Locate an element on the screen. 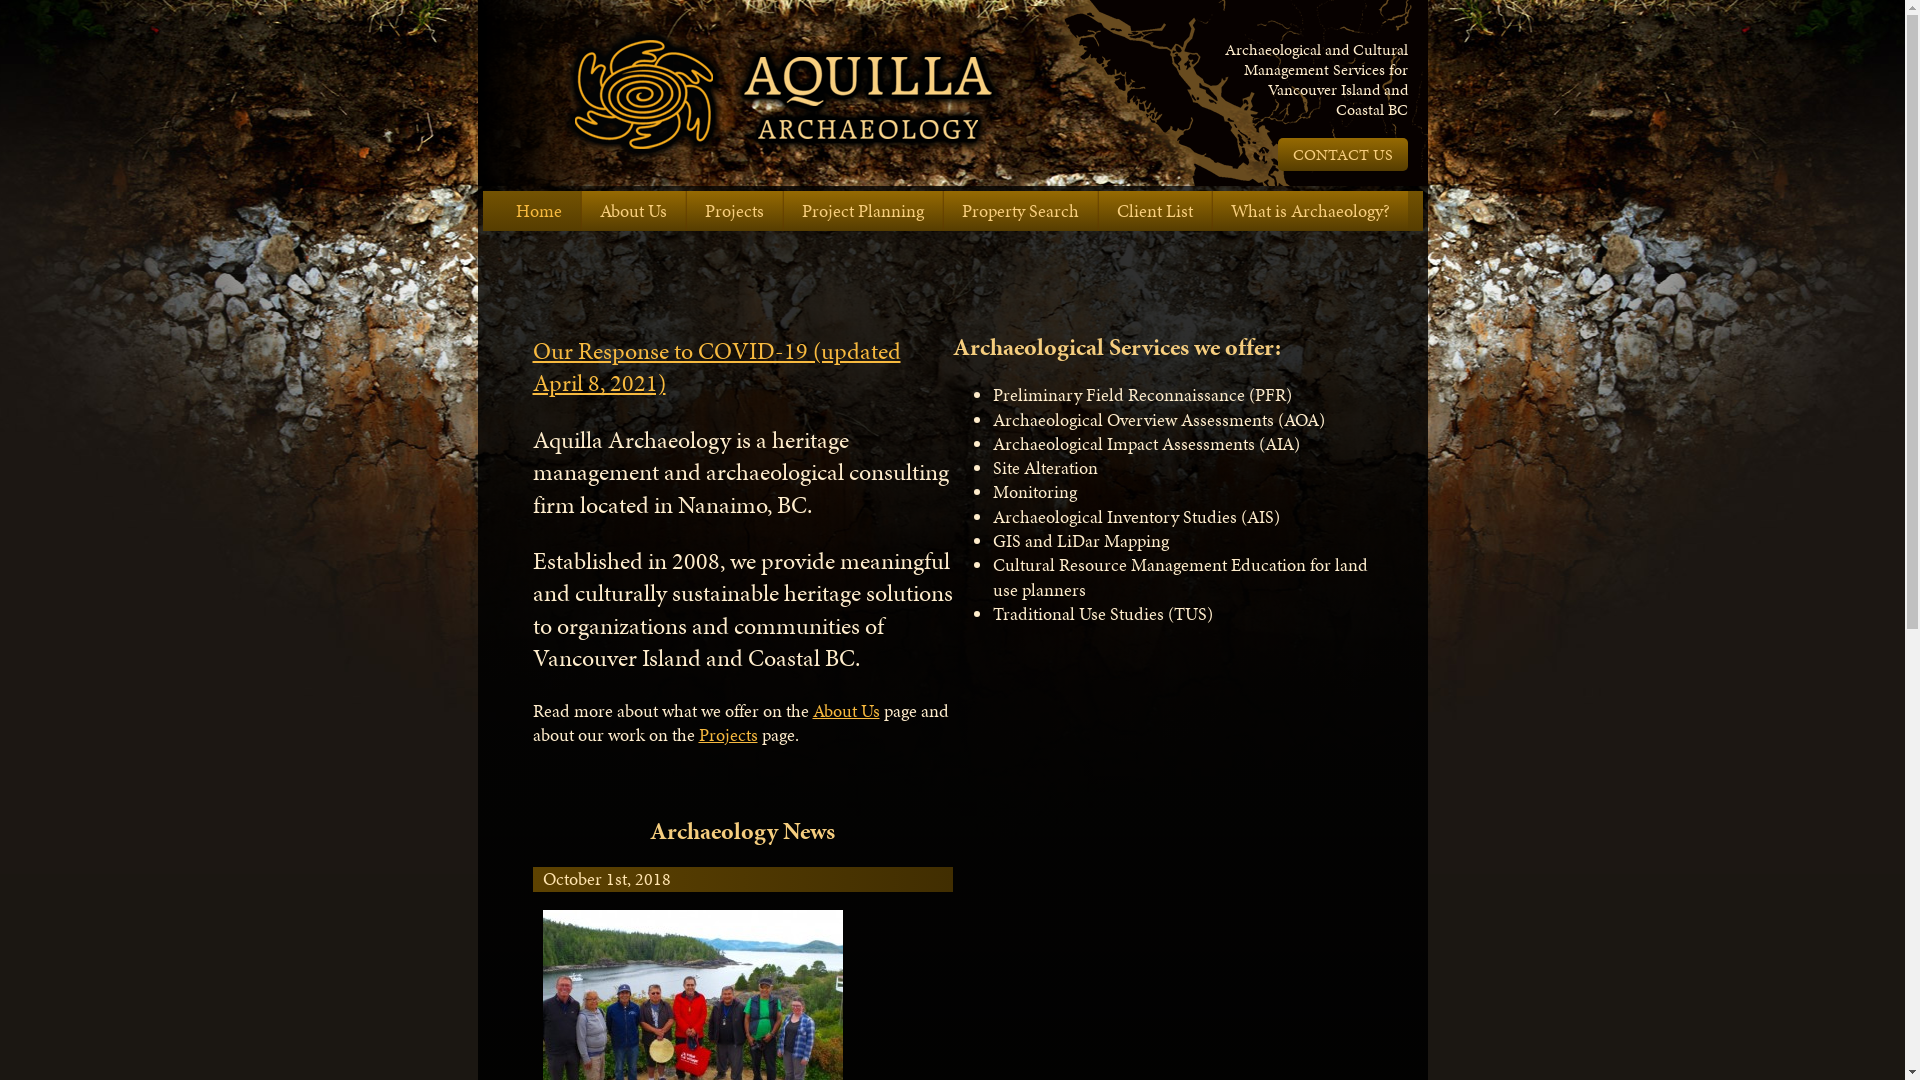 This screenshot has width=1920, height=1080. About Us is located at coordinates (634, 211).